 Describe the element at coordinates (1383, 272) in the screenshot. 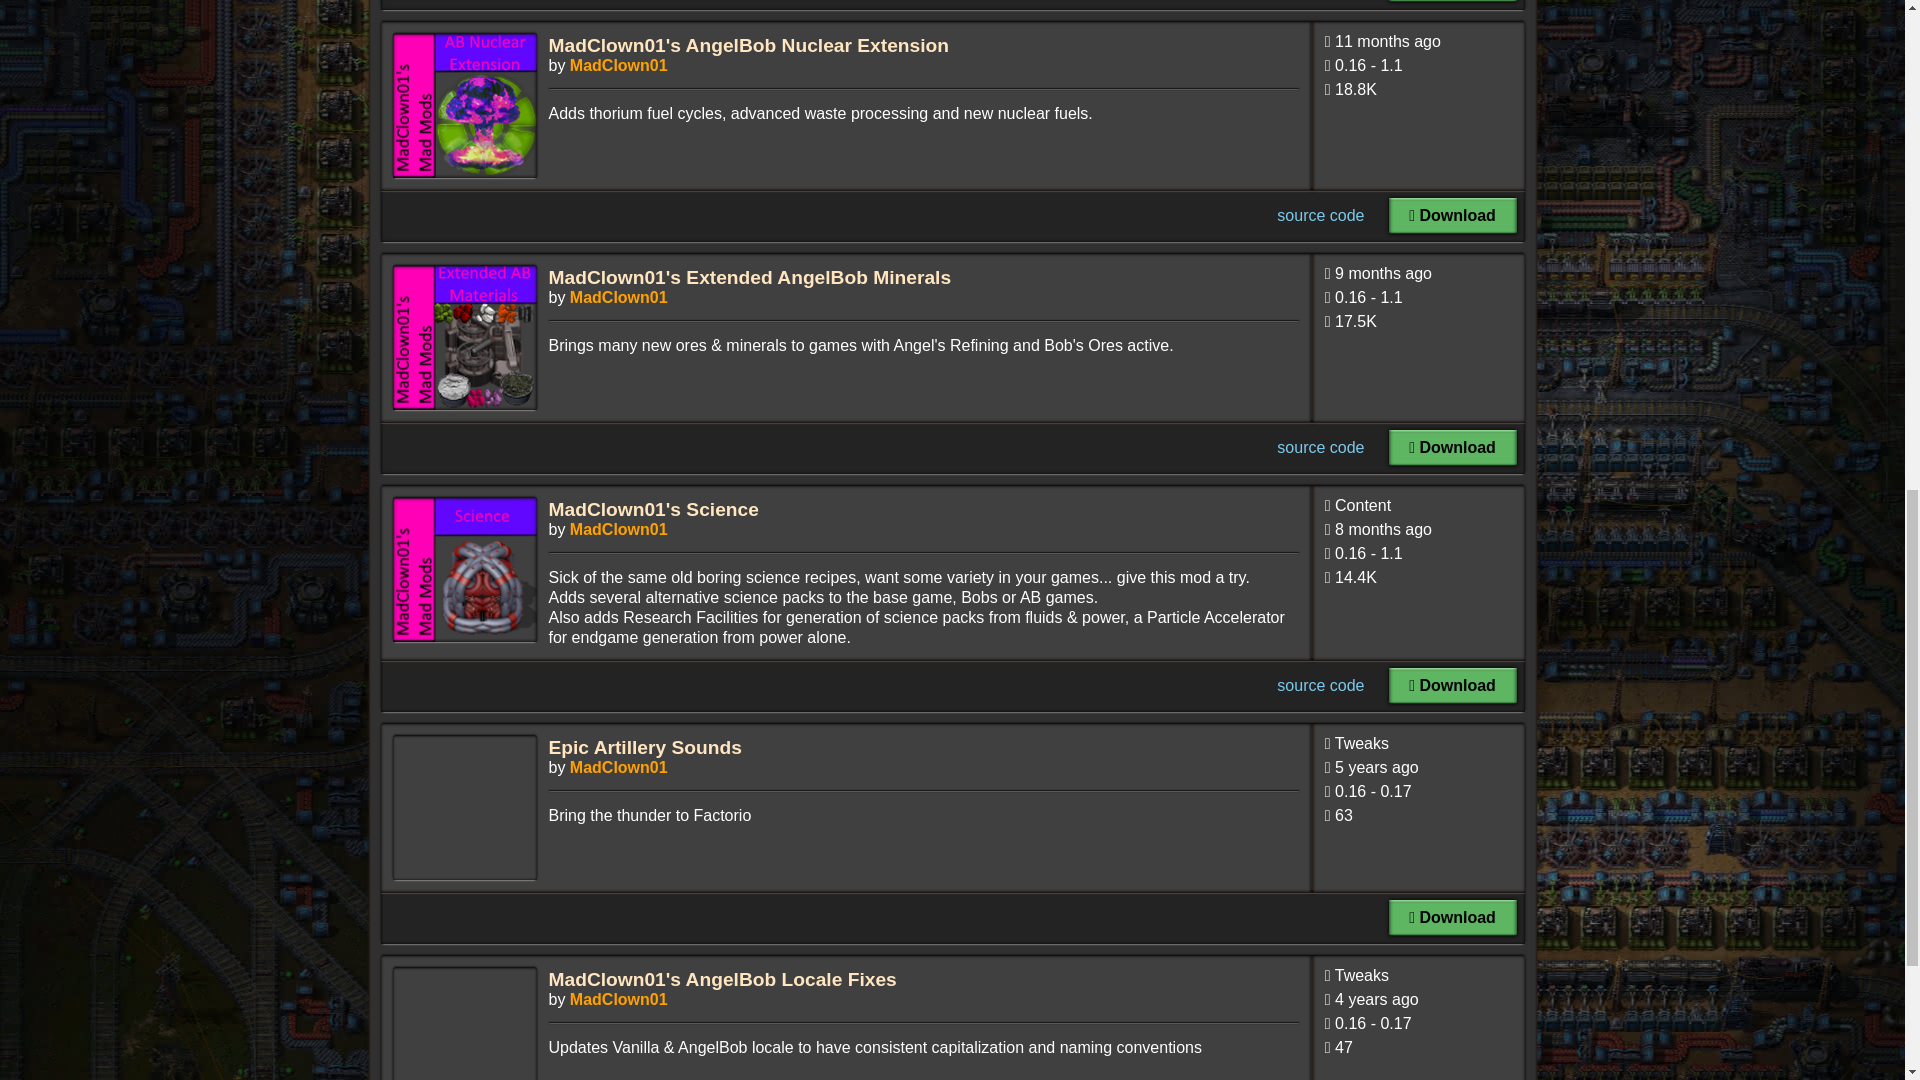

I see `2023-10-11T08:11:58.801000` at that location.